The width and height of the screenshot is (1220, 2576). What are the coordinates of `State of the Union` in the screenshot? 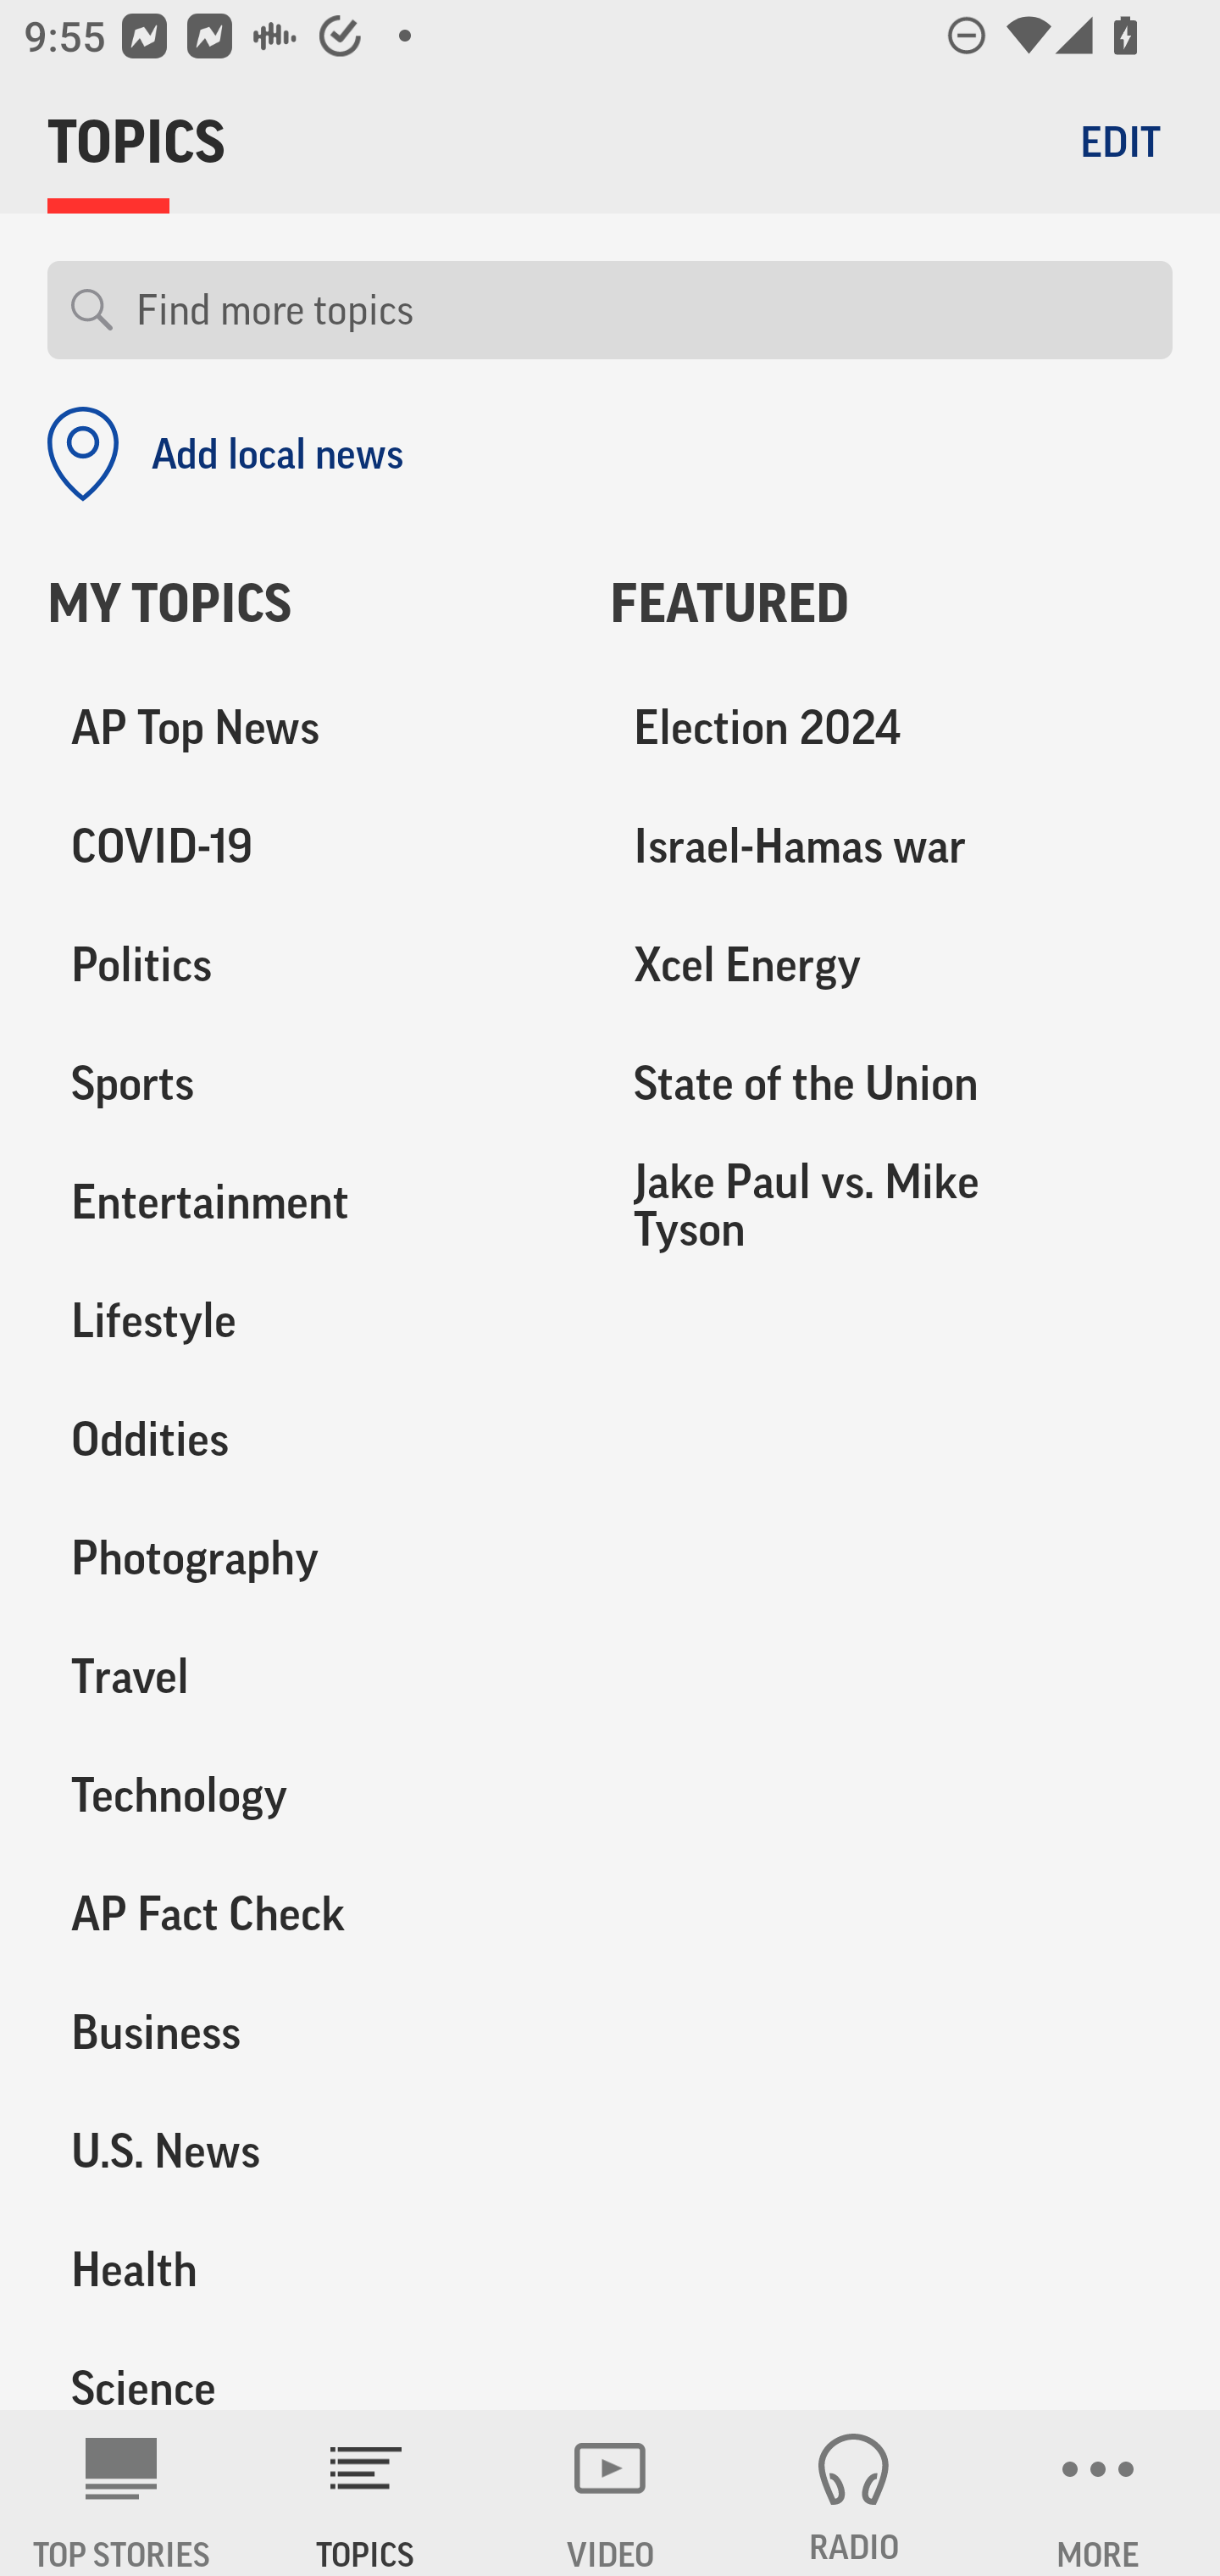 It's located at (891, 1084).